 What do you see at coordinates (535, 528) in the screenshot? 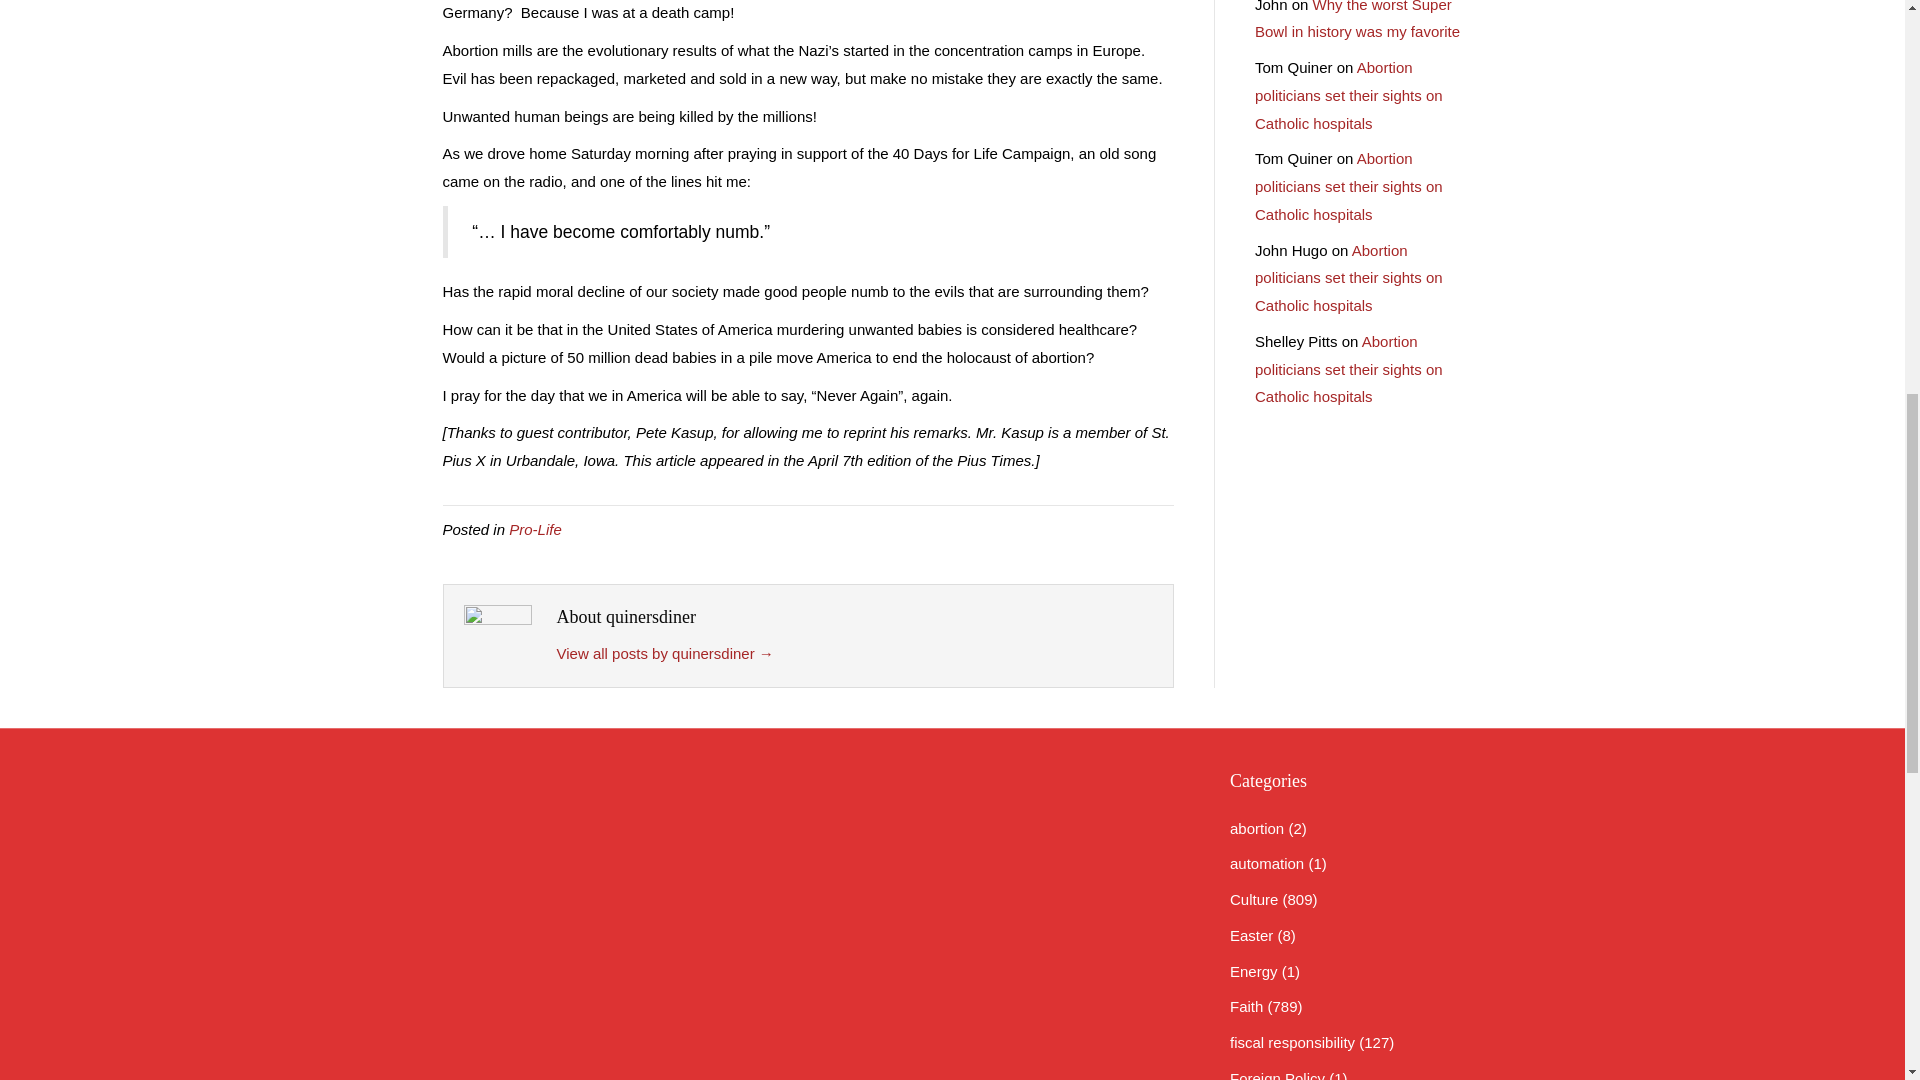
I see `Pro-Life` at bounding box center [535, 528].